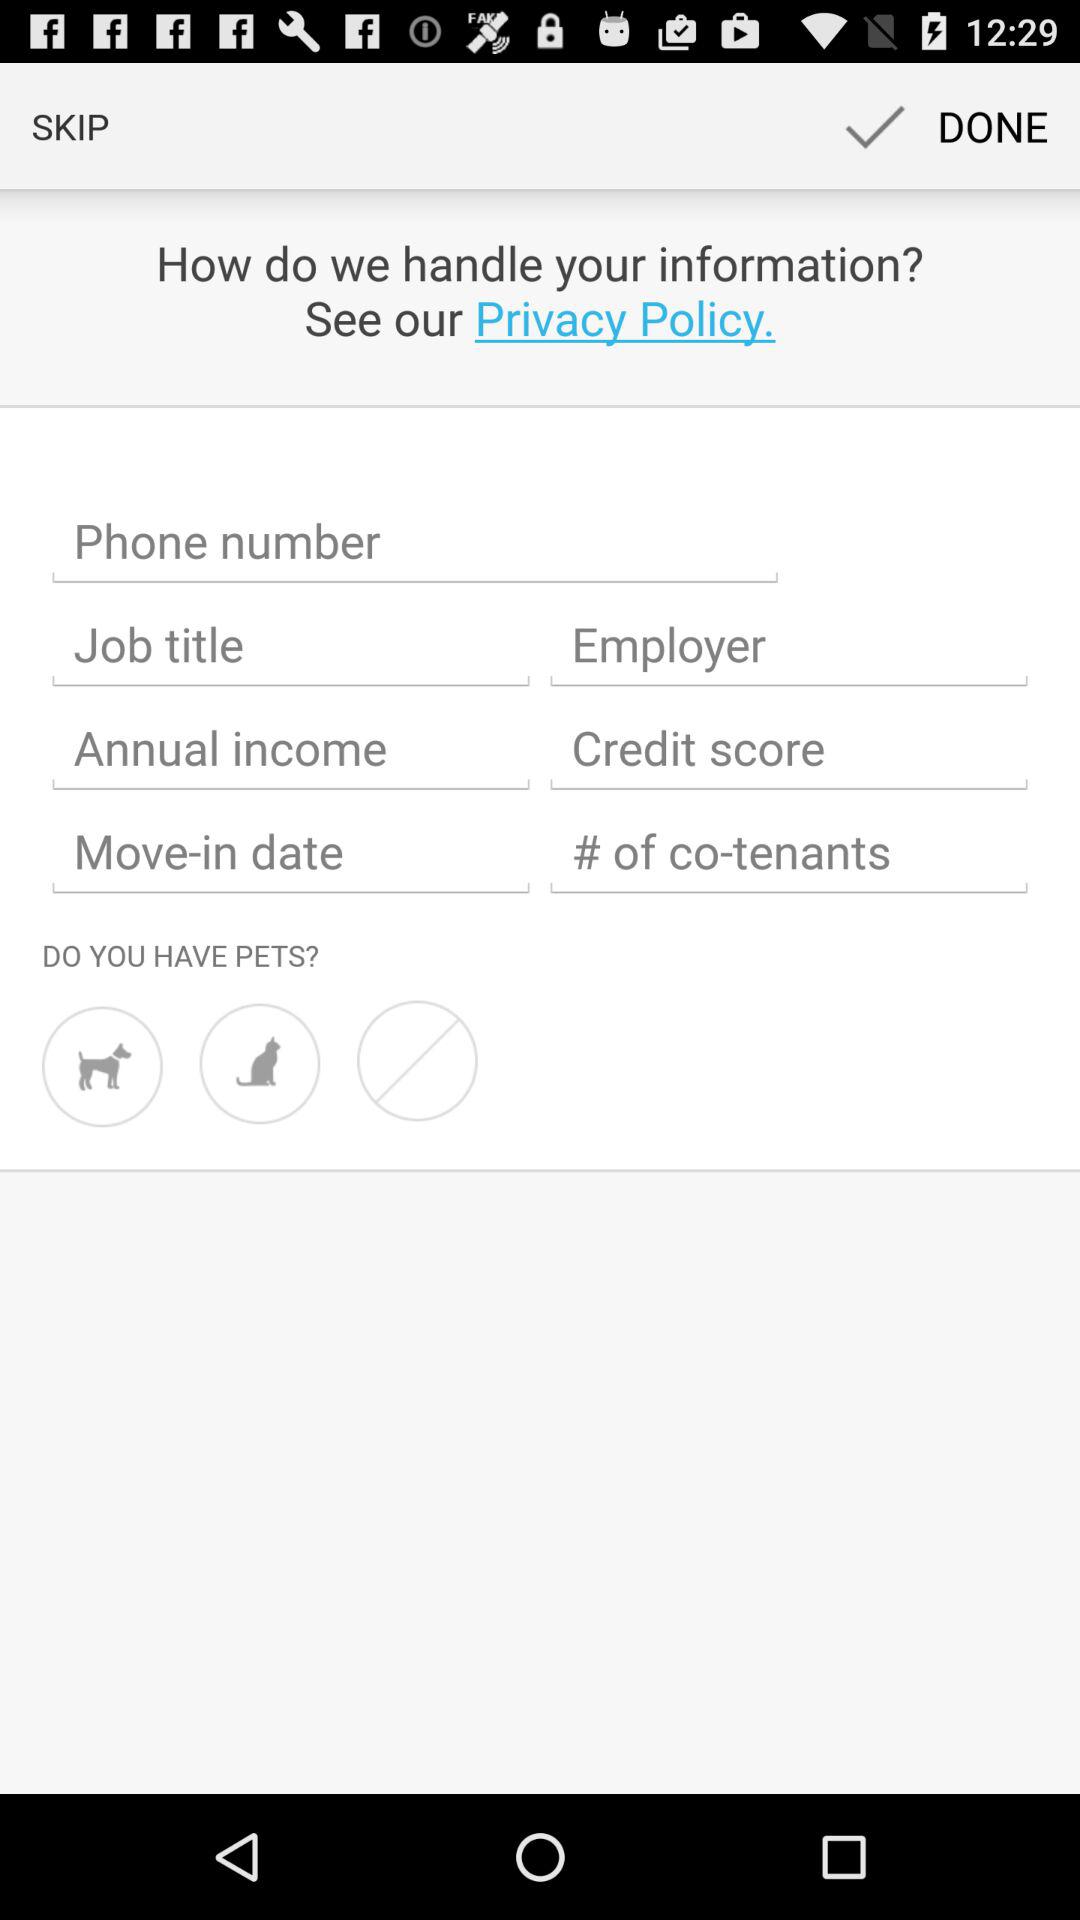 The height and width of the screenshot is (1920, 1080). What do you see at coordinates (789, 852) in the screenshot?
I see `number of co-tenants` at bounding box center [789, 852].